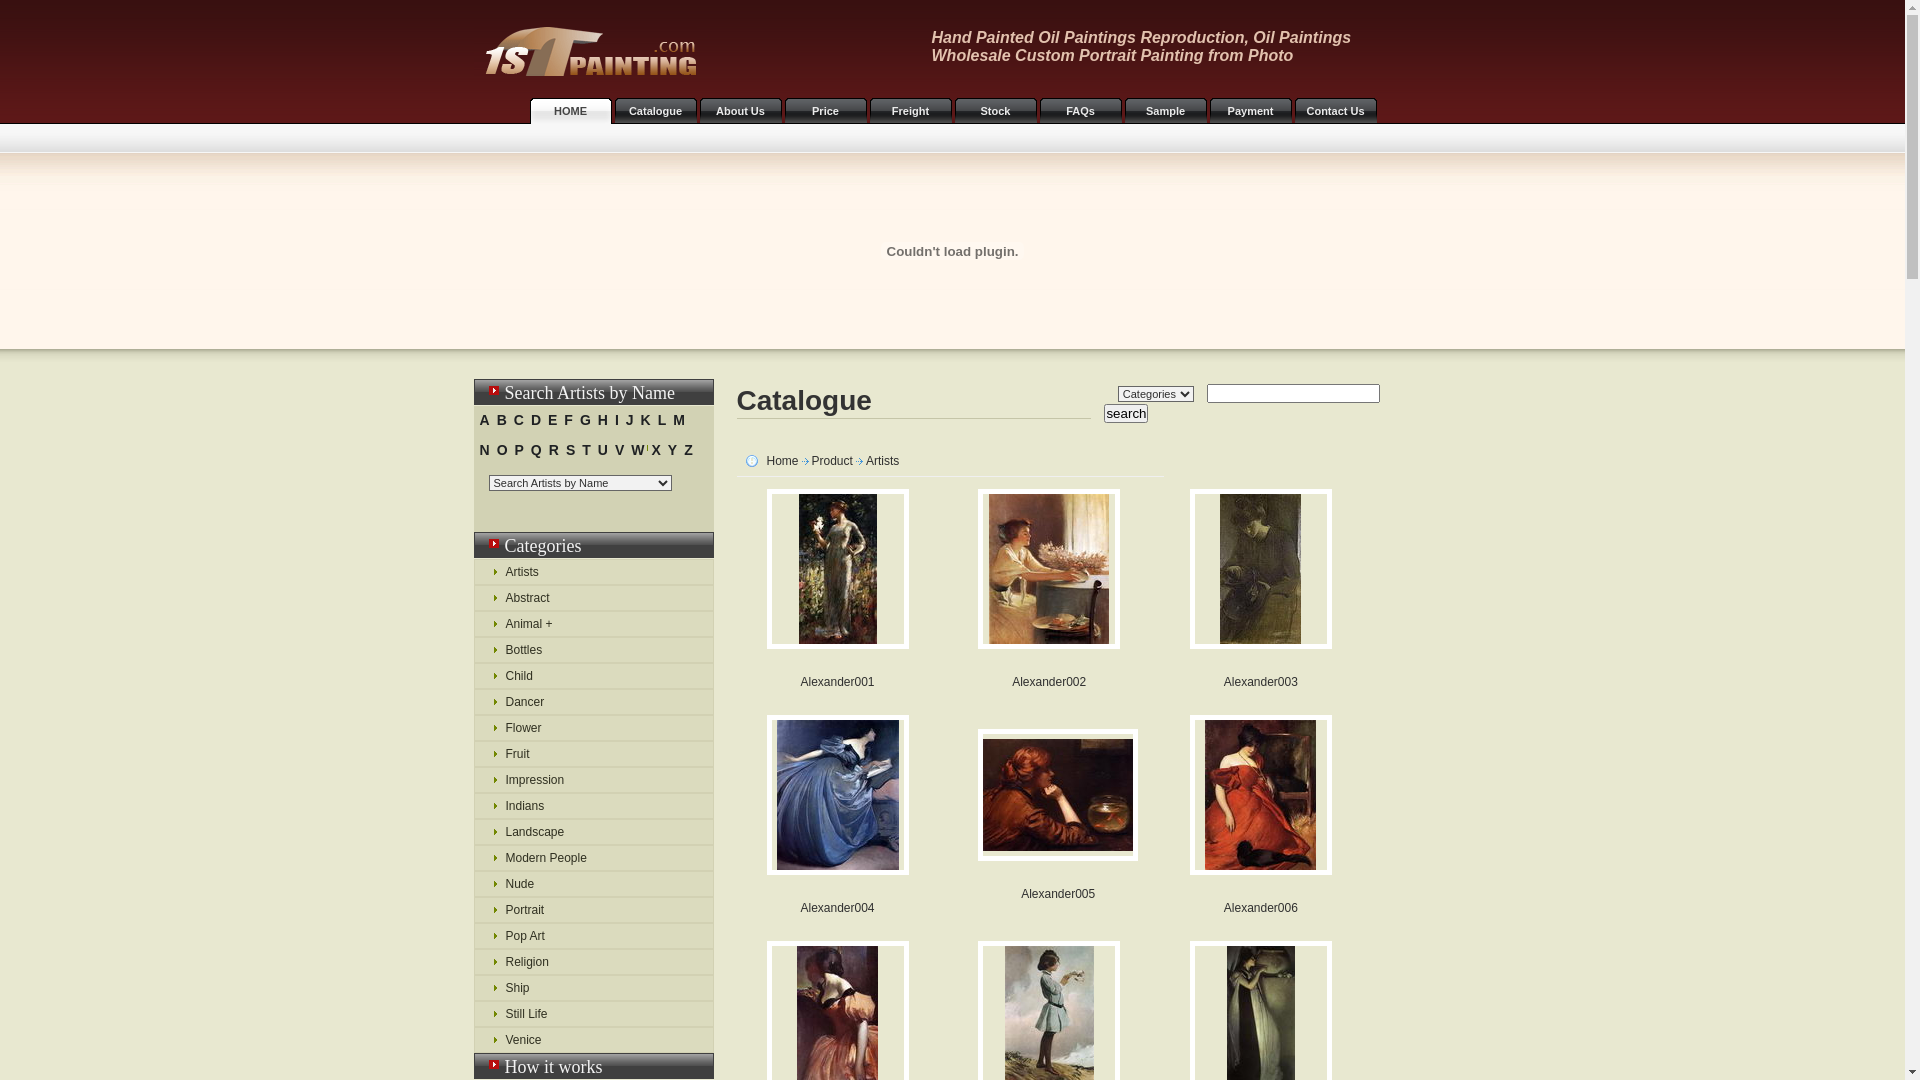 Image resolution: width=1920 pixels, height=1080 pixels. Describe the element at coordinates (741, 111) in the screenshot. I see `About Us` at that location.